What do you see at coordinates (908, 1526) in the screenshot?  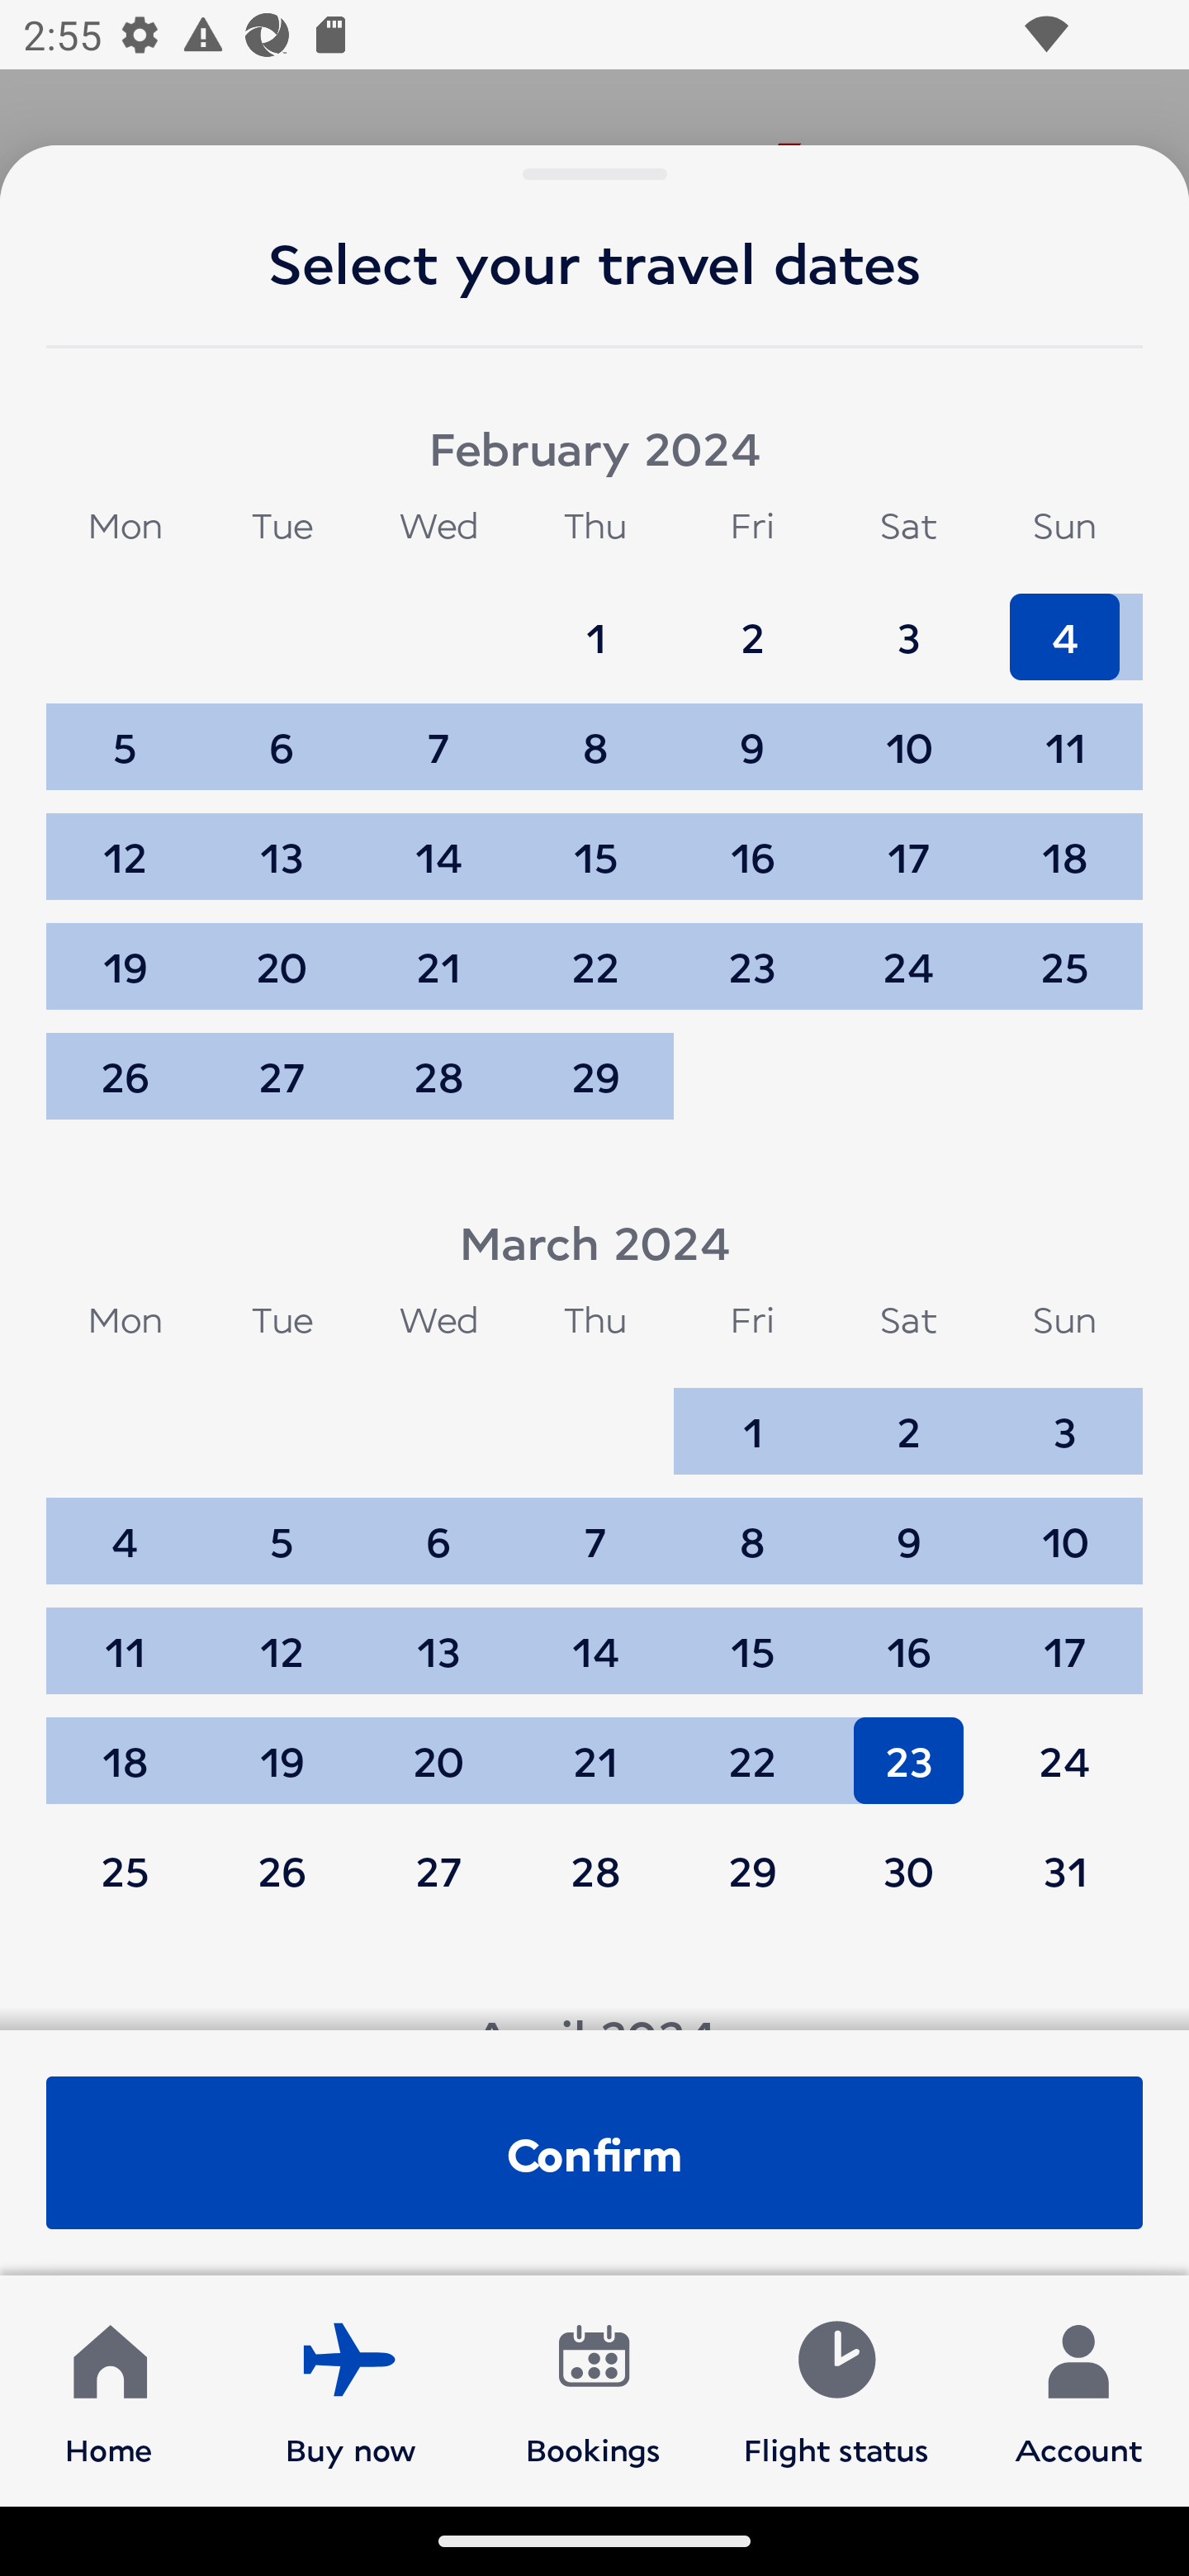 I see `9` at bounding box center [908, 1526].